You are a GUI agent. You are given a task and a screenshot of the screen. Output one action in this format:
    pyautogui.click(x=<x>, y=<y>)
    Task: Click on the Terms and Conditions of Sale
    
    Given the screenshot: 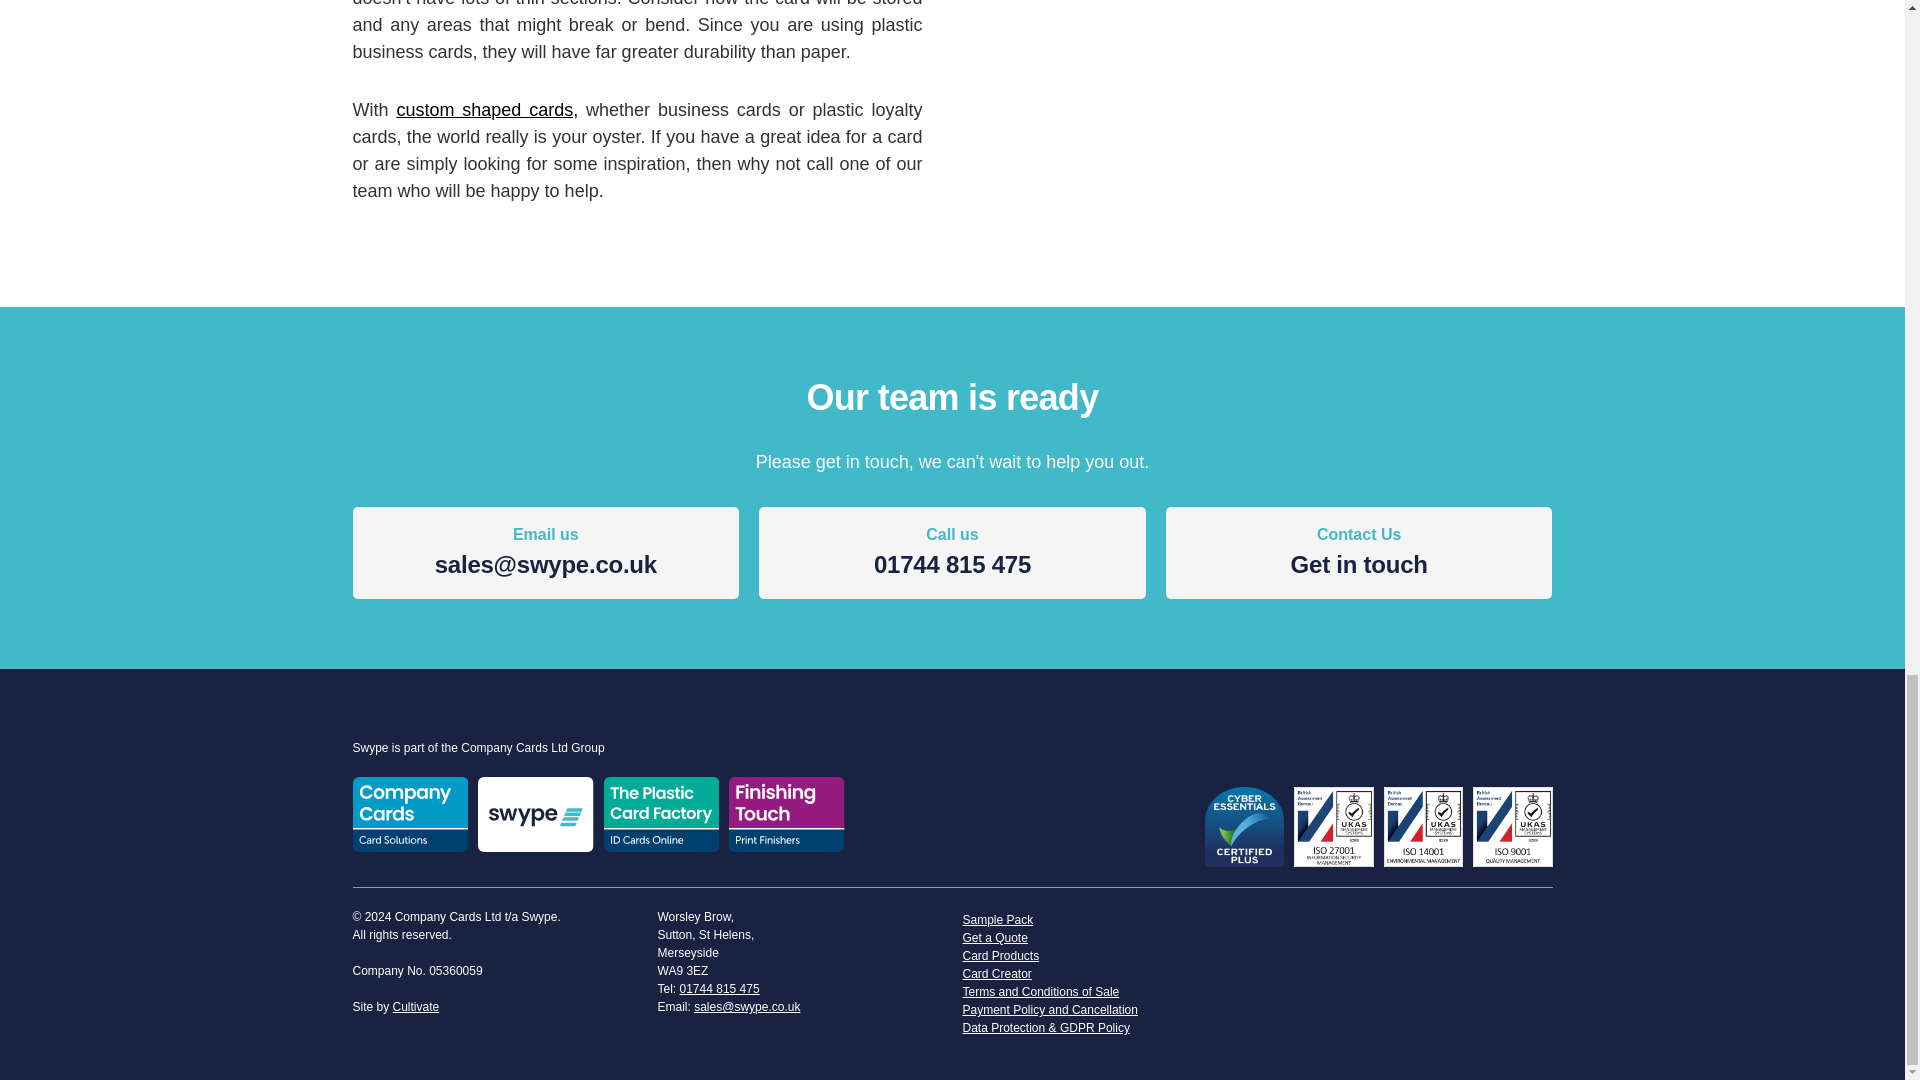 What is the action you would take?
    pyautogui.click(x=486, y=110)
    